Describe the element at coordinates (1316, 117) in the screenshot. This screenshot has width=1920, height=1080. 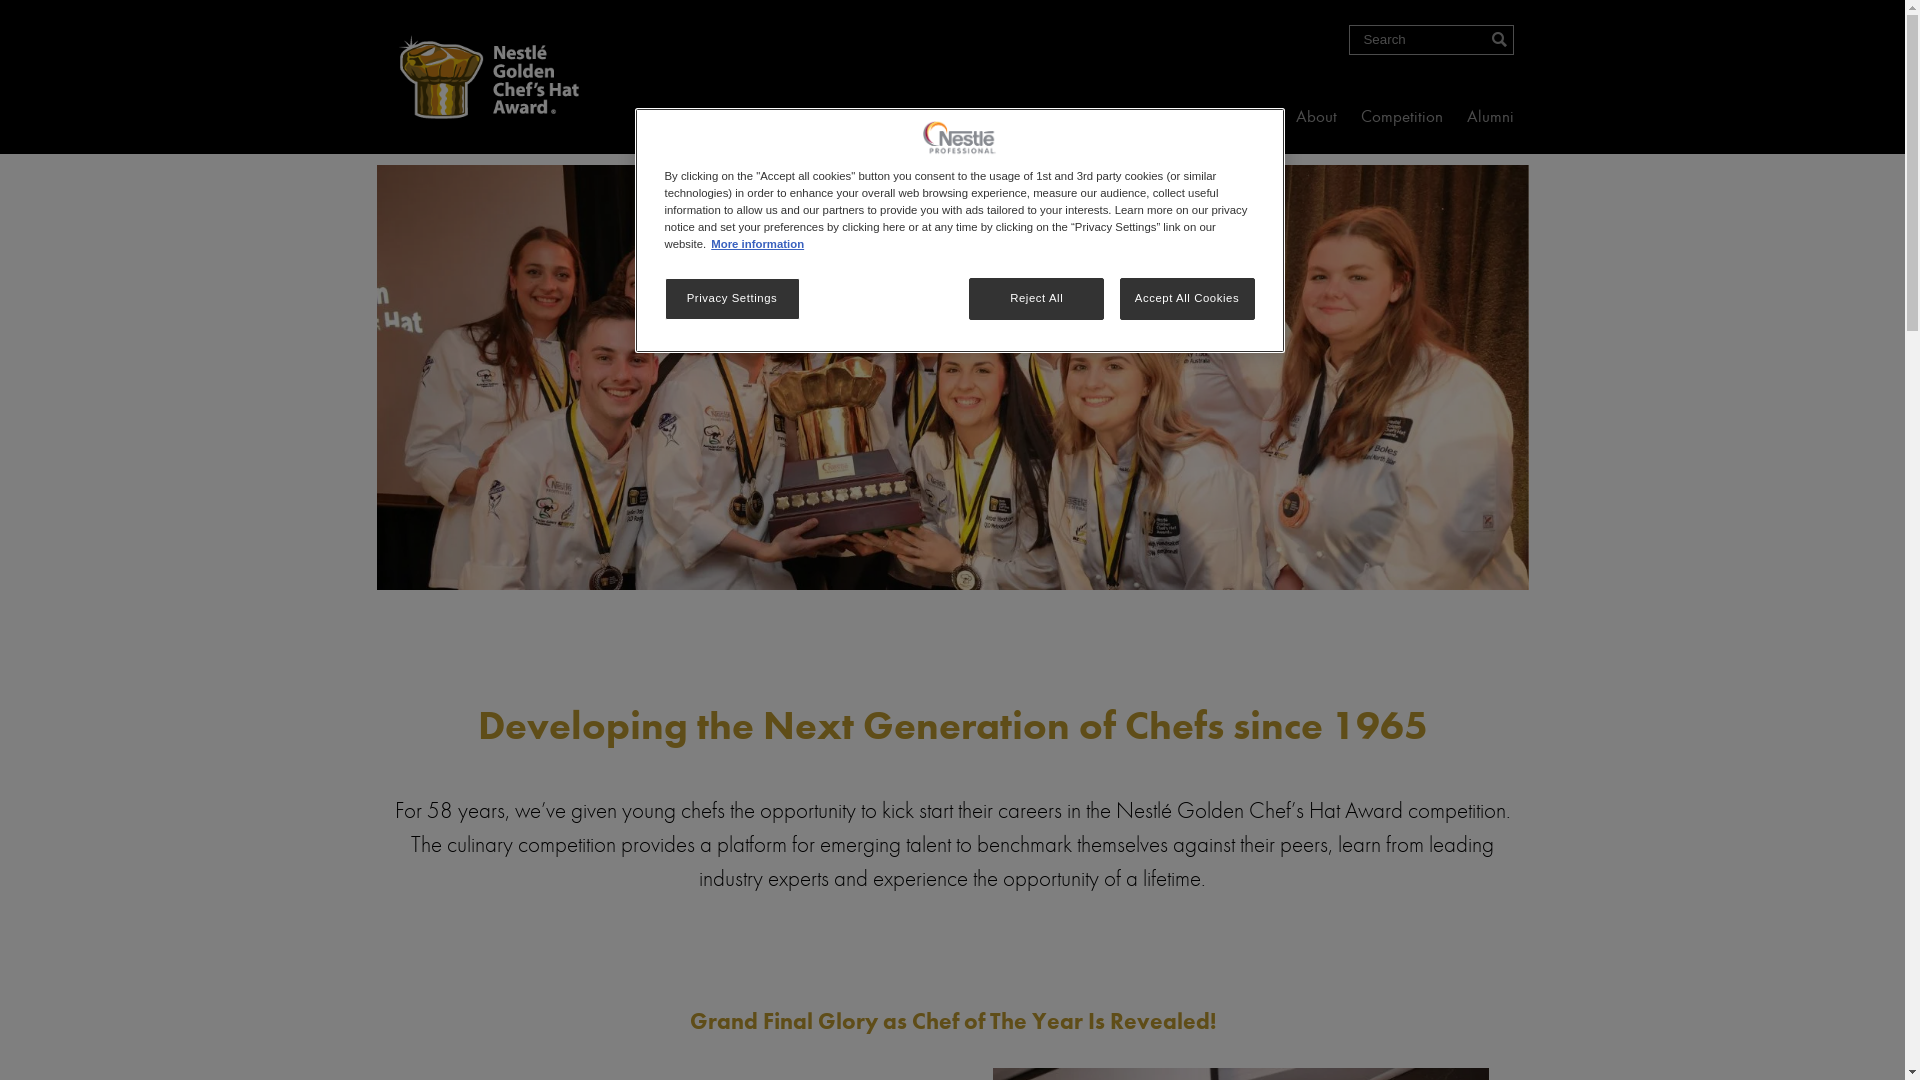
I see `About` at that location.